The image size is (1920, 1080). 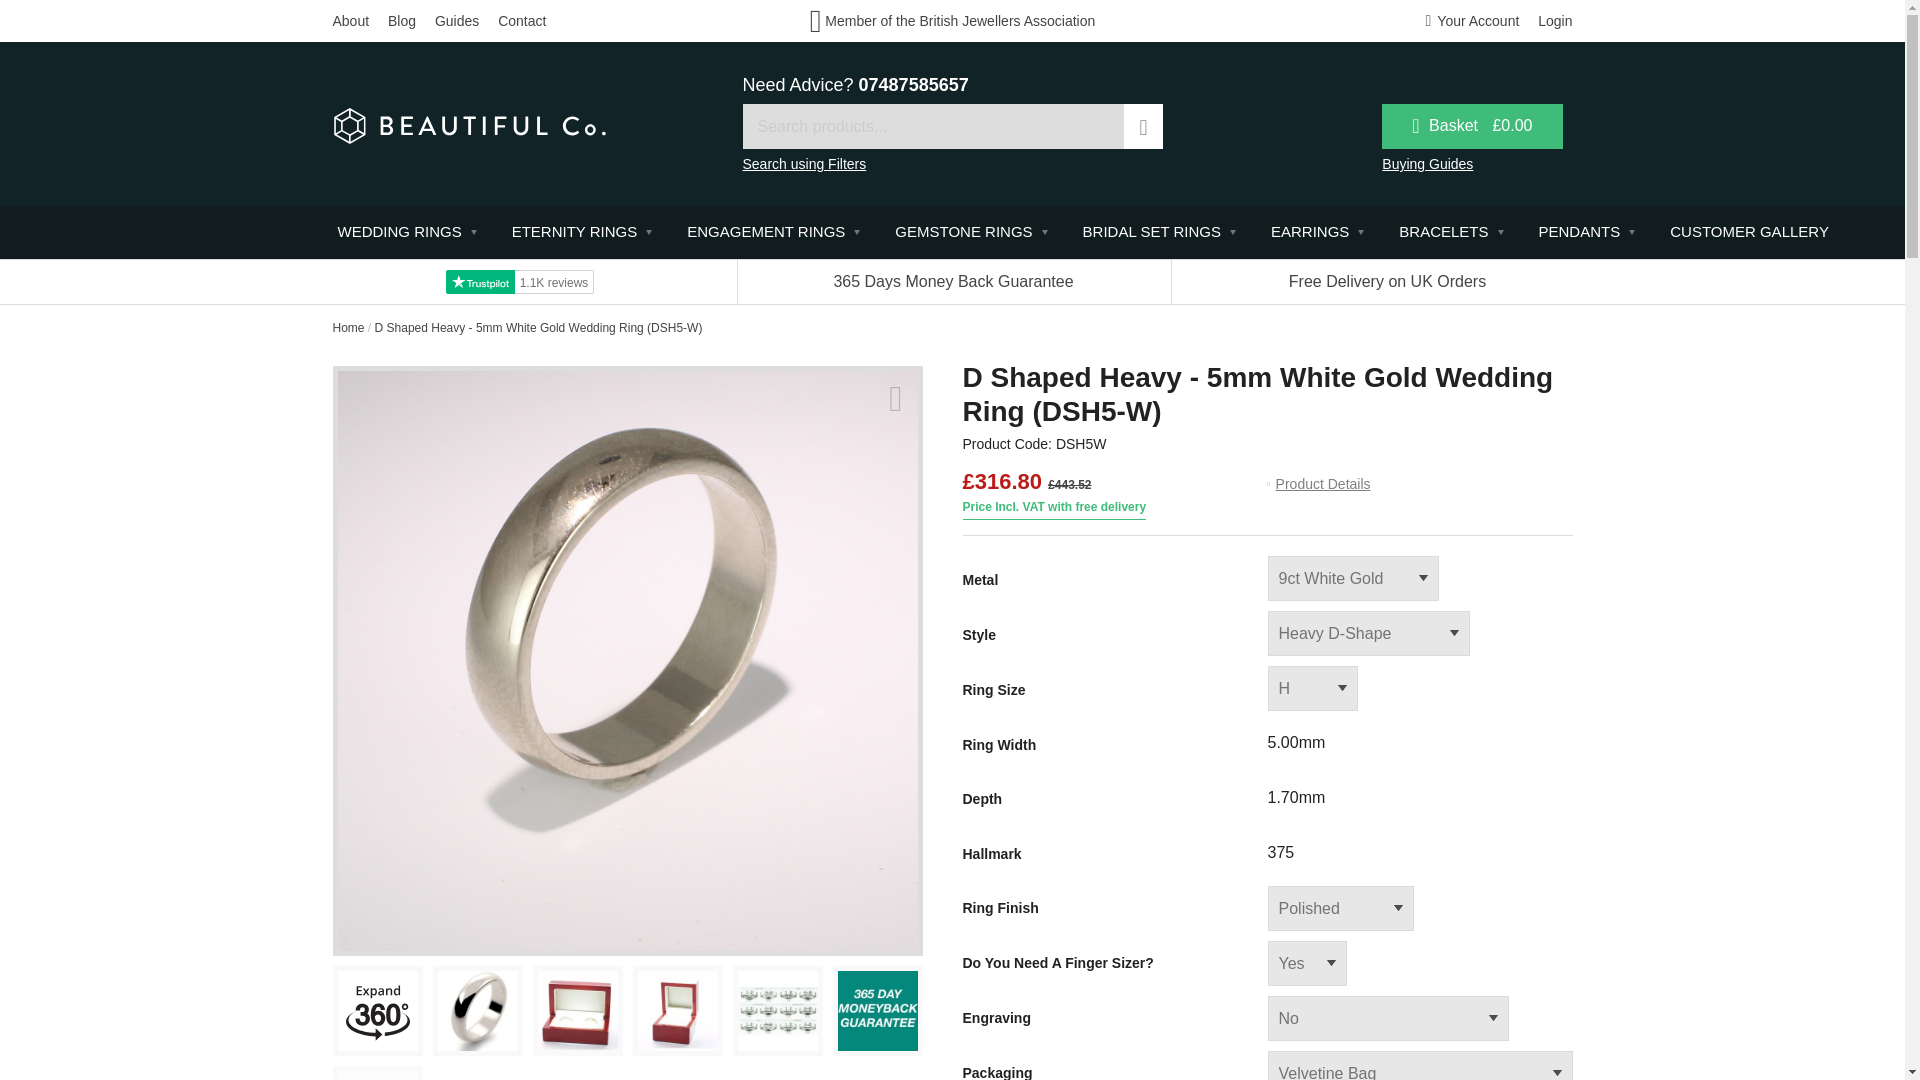 I want to click on Product Details, so click(x=1318, y=484).